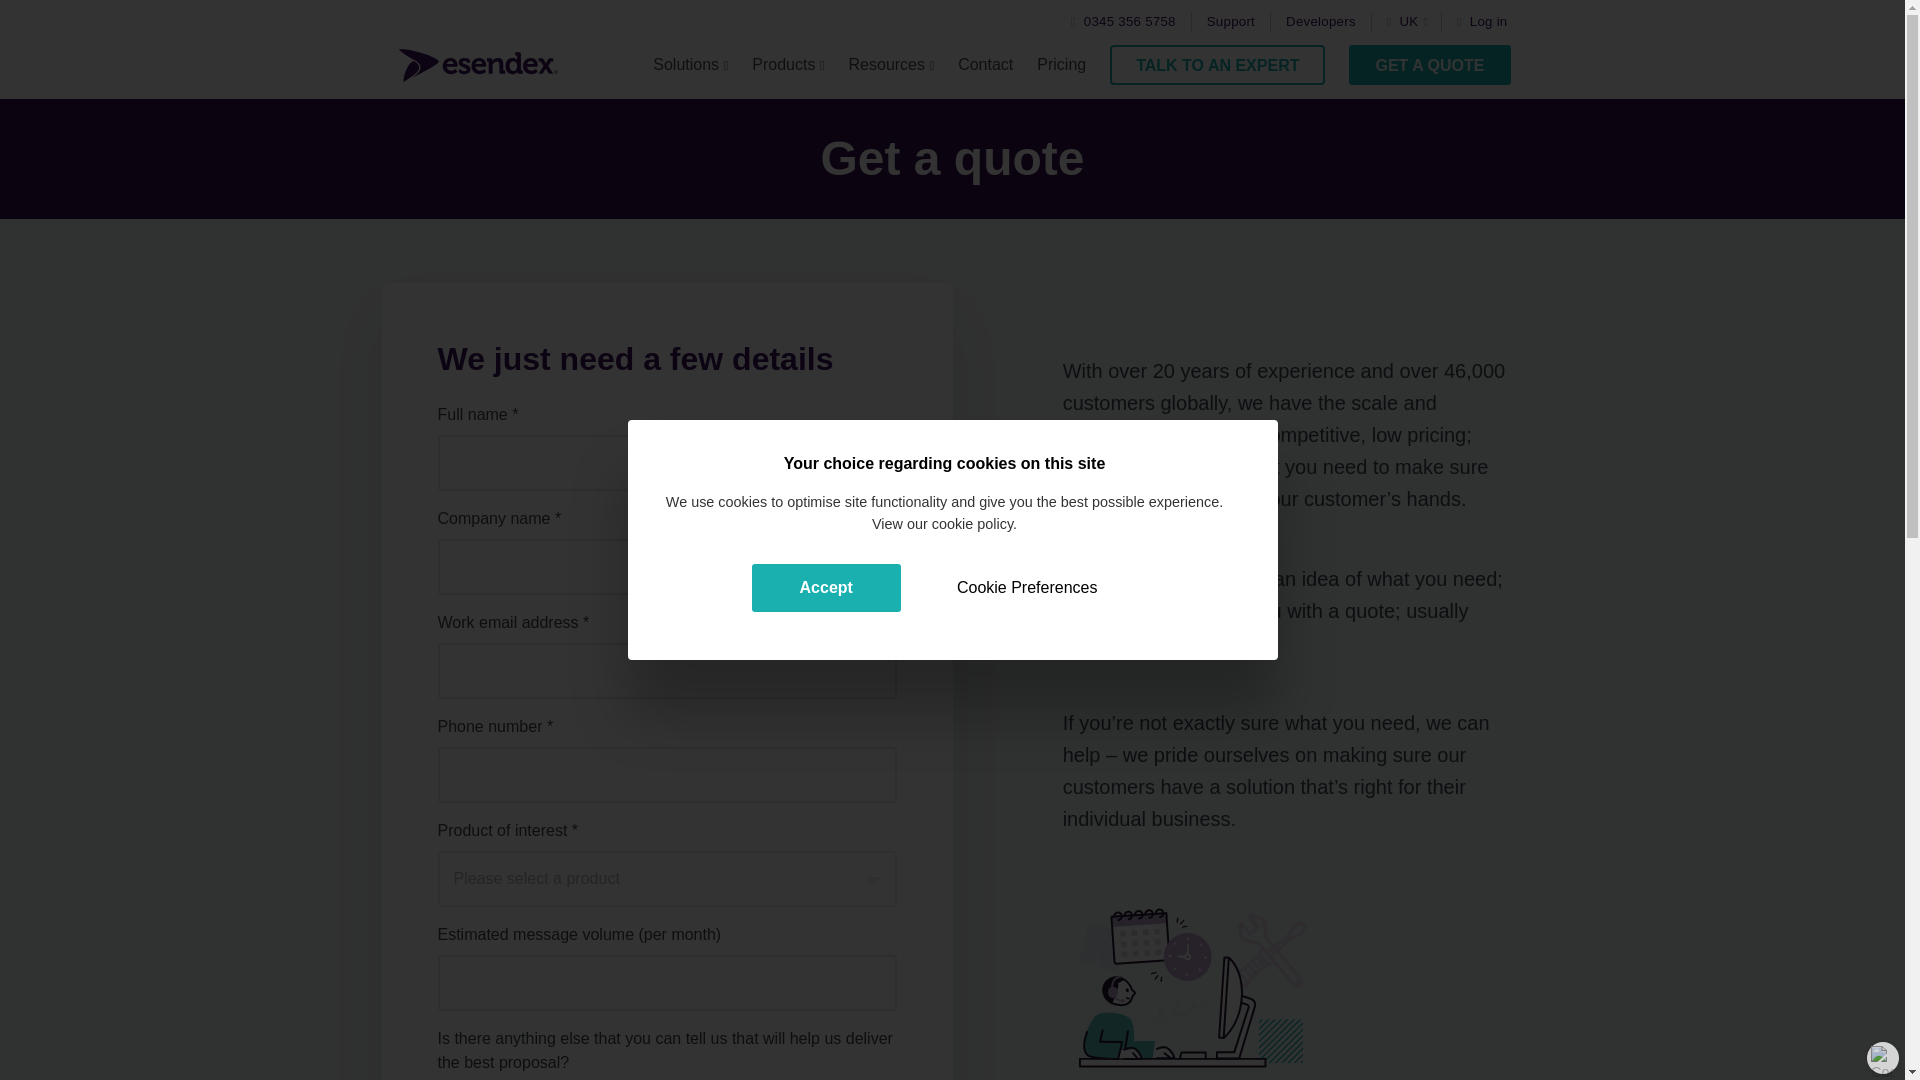 This screenshot has width=1920, height=1080. What do you see at coordinates (1320, 22) in the screenshot?
I see `Developers` at bounding box center [1320, 22].